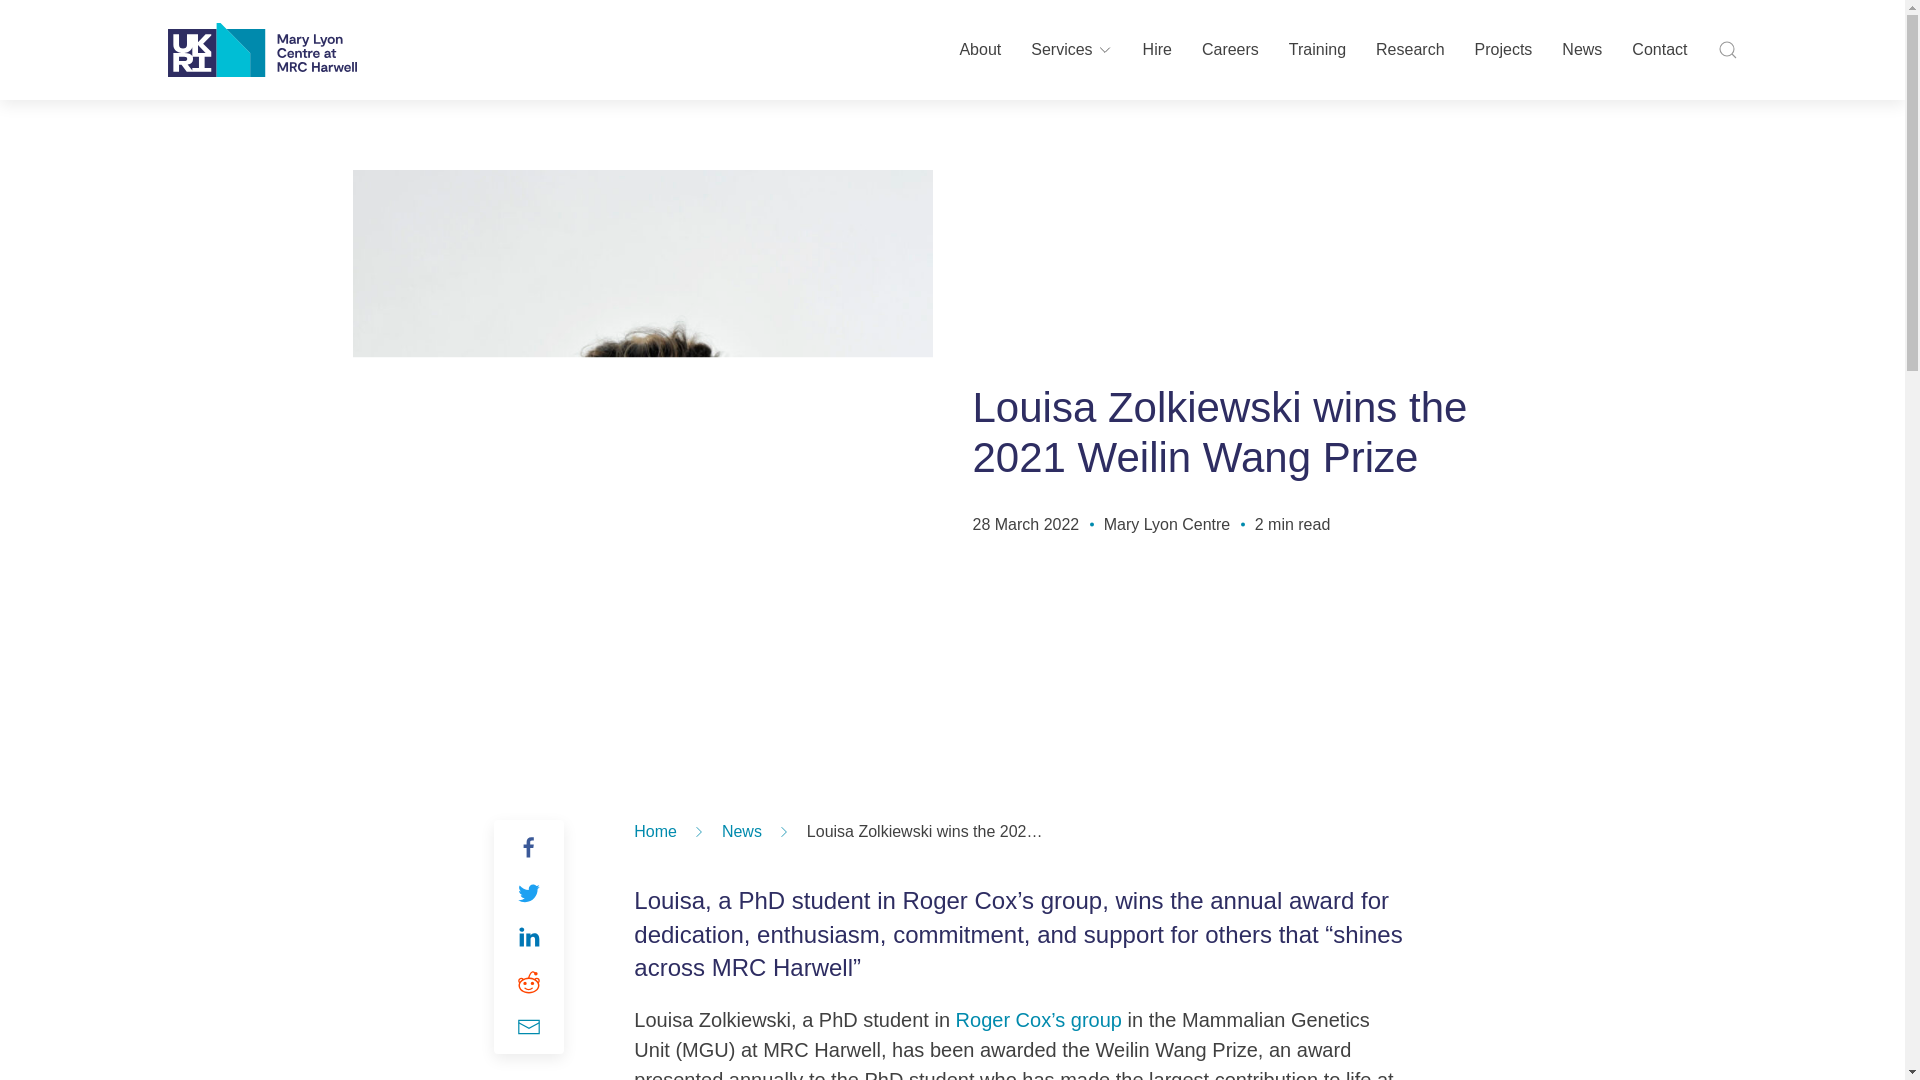  I want to click on Share post on Reddit, so click(528, 981).